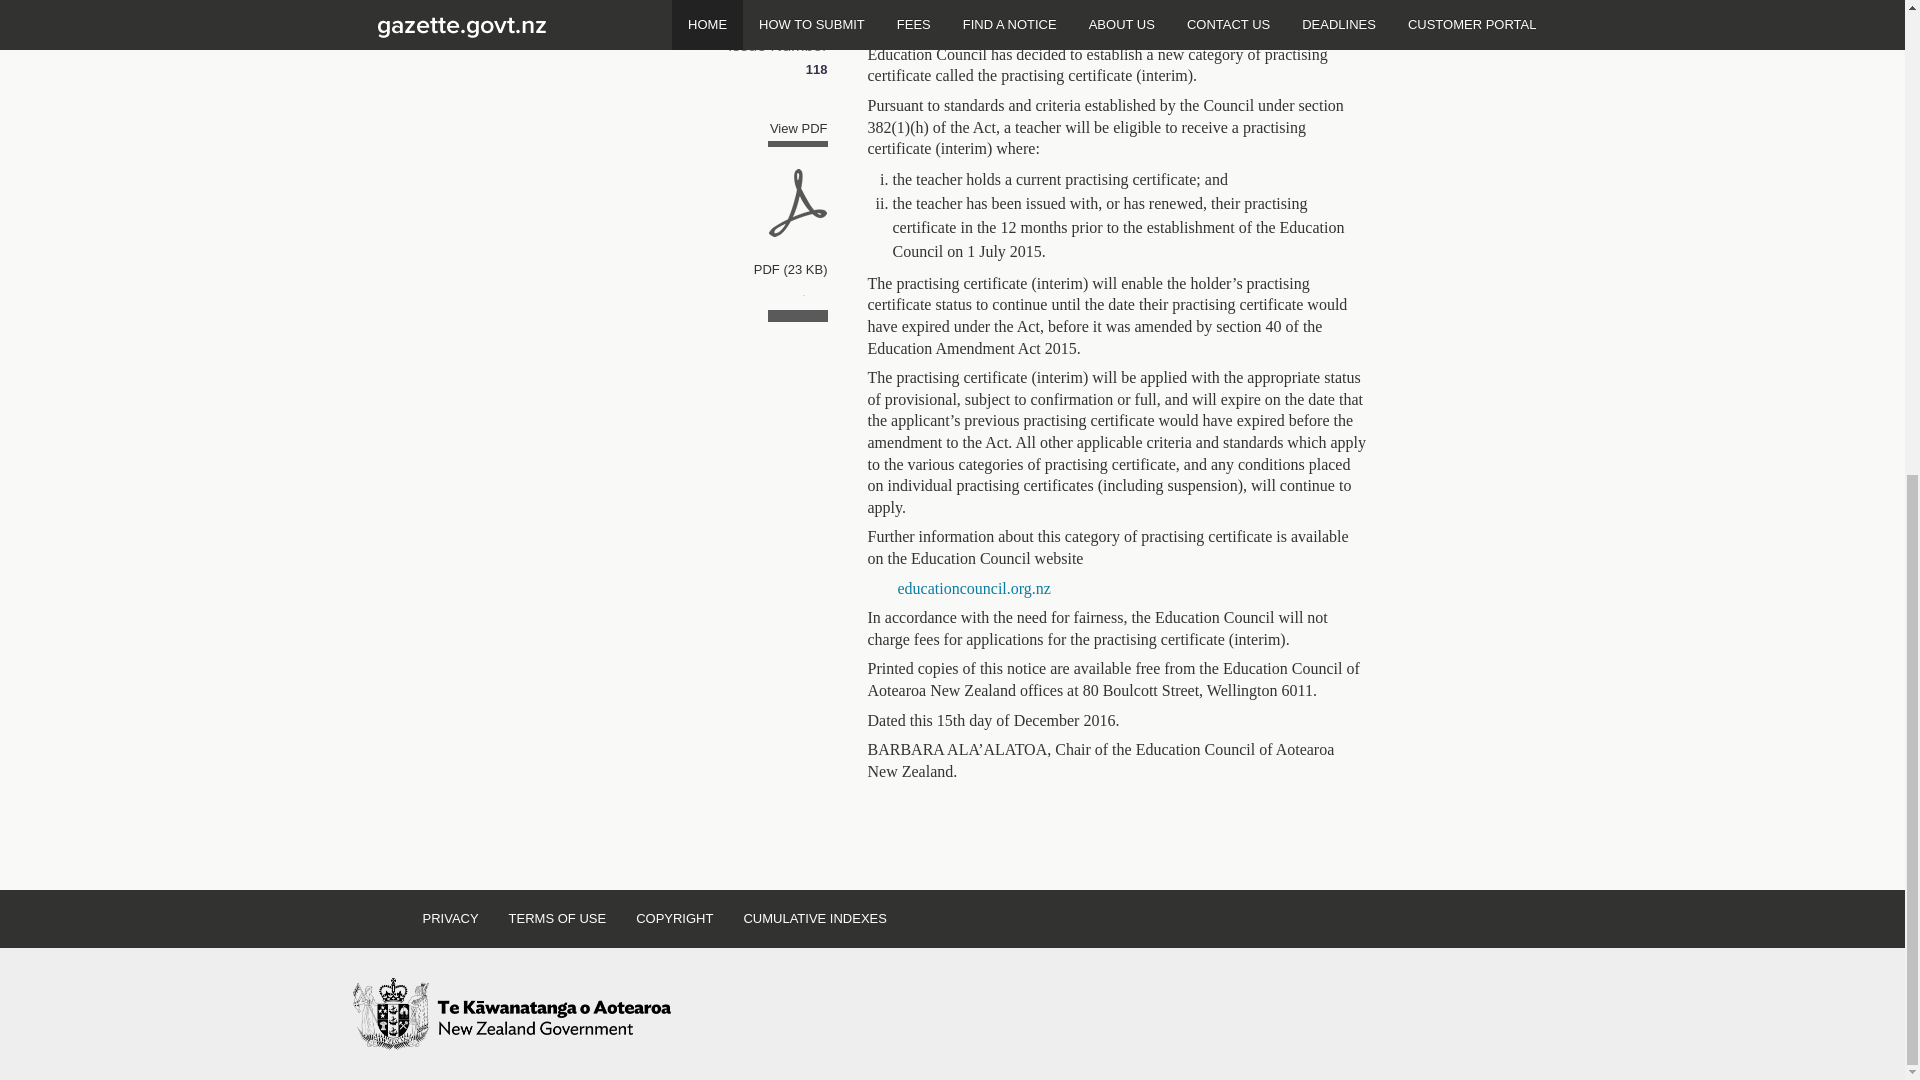  Describe the element at coordinates (558, 918) in the screenshot. I see `TERMS OF USE` at that location.